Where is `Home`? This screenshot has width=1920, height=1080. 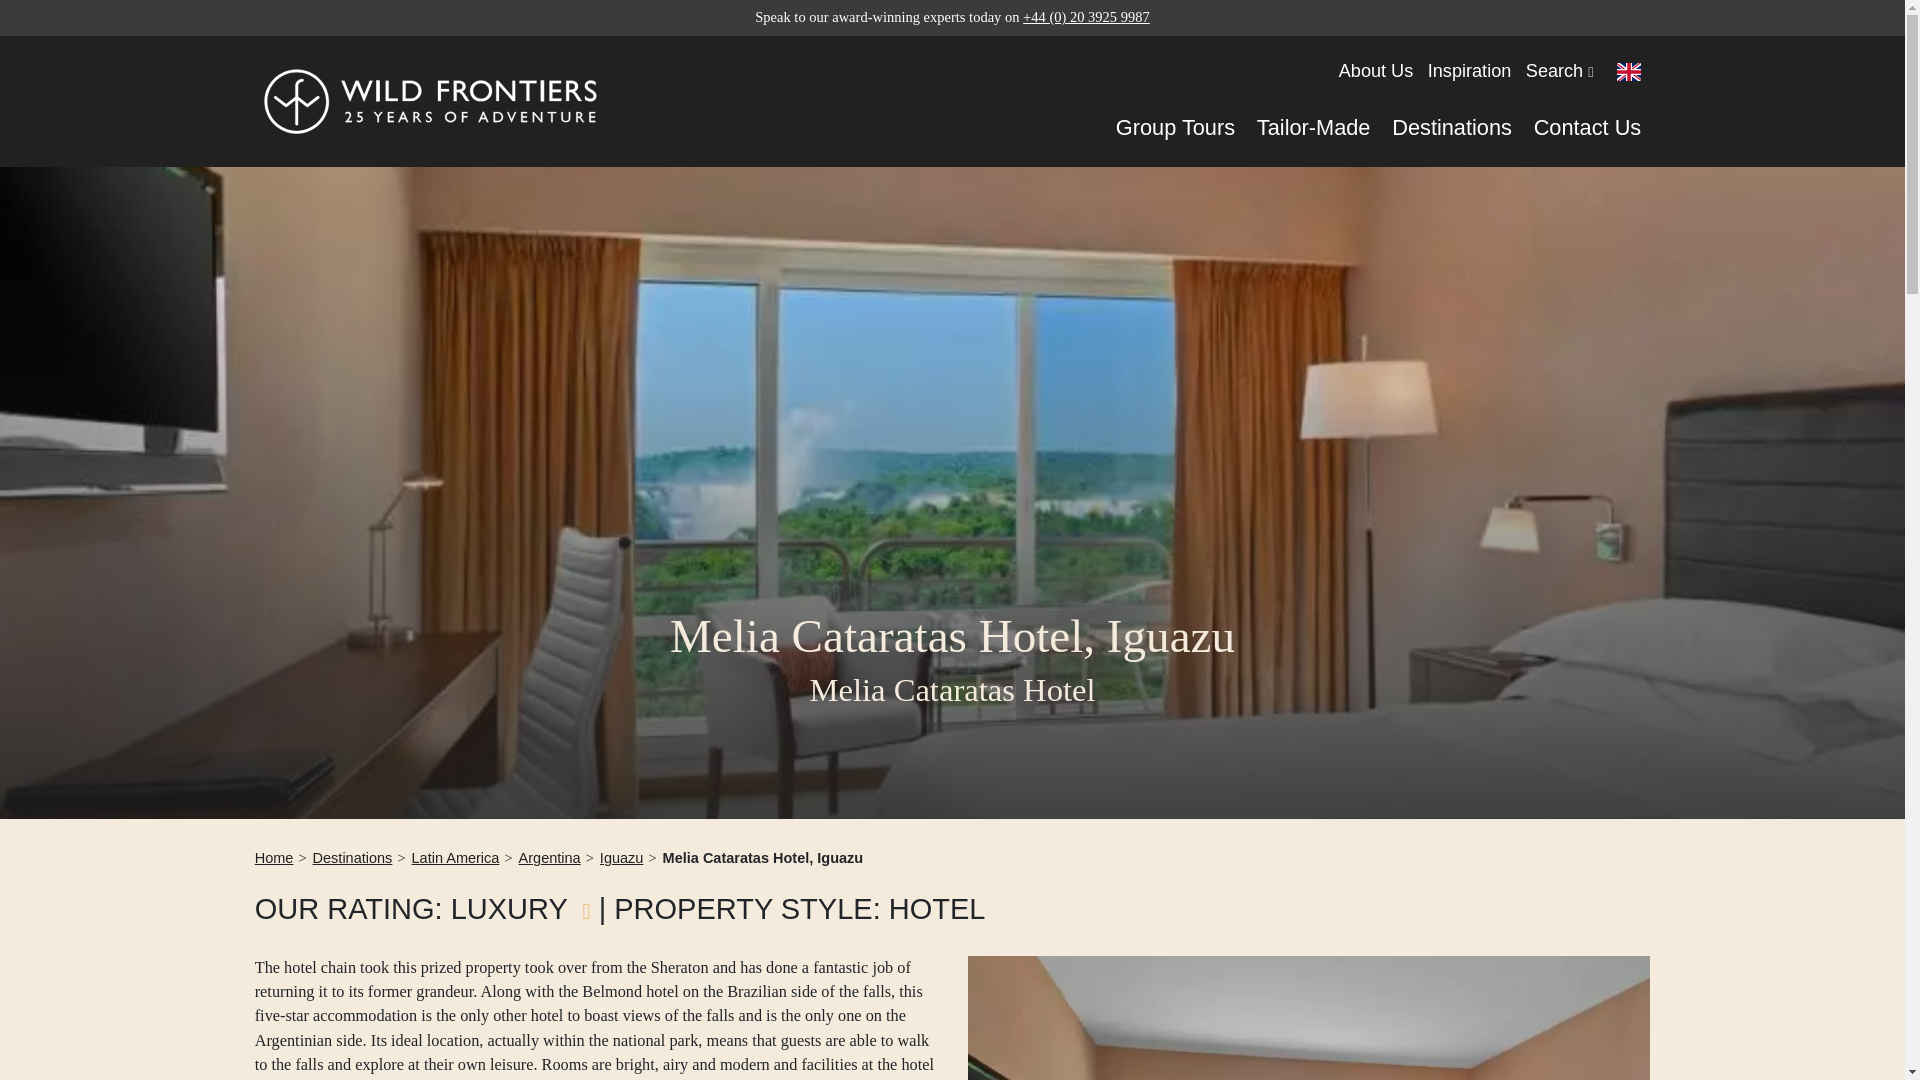
Home is located at coordinates (274, 858).